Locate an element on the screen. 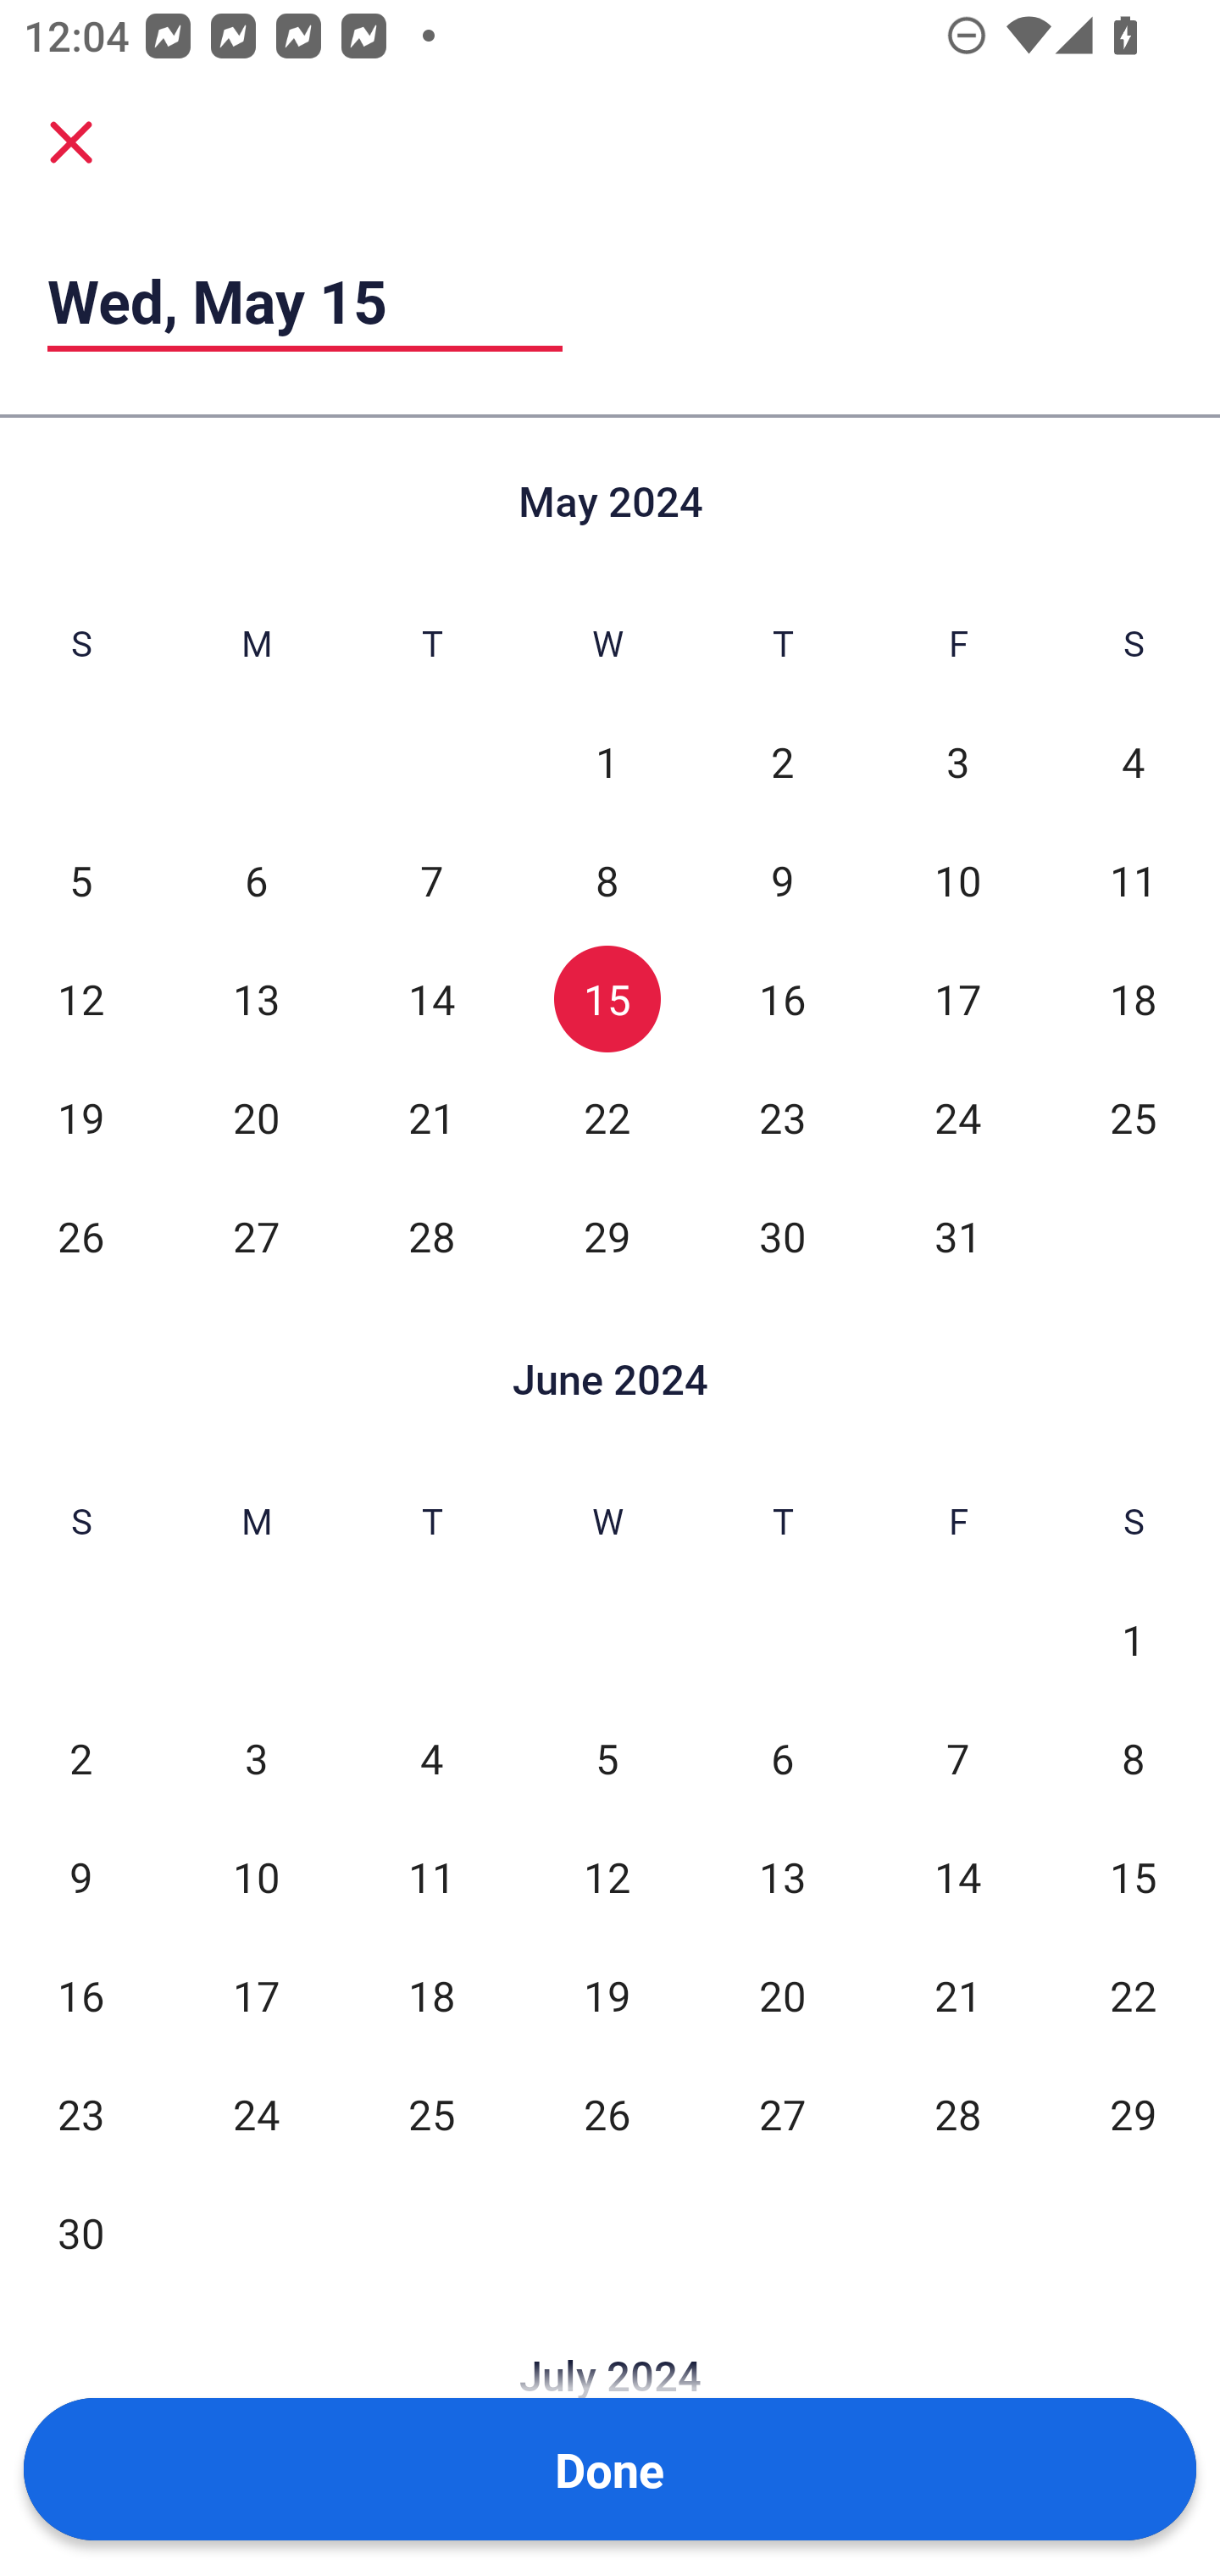 The image size is (1220, 2576). 15 Sat, Jun 15, Not Selected is located at coordinates (1134, 1878).